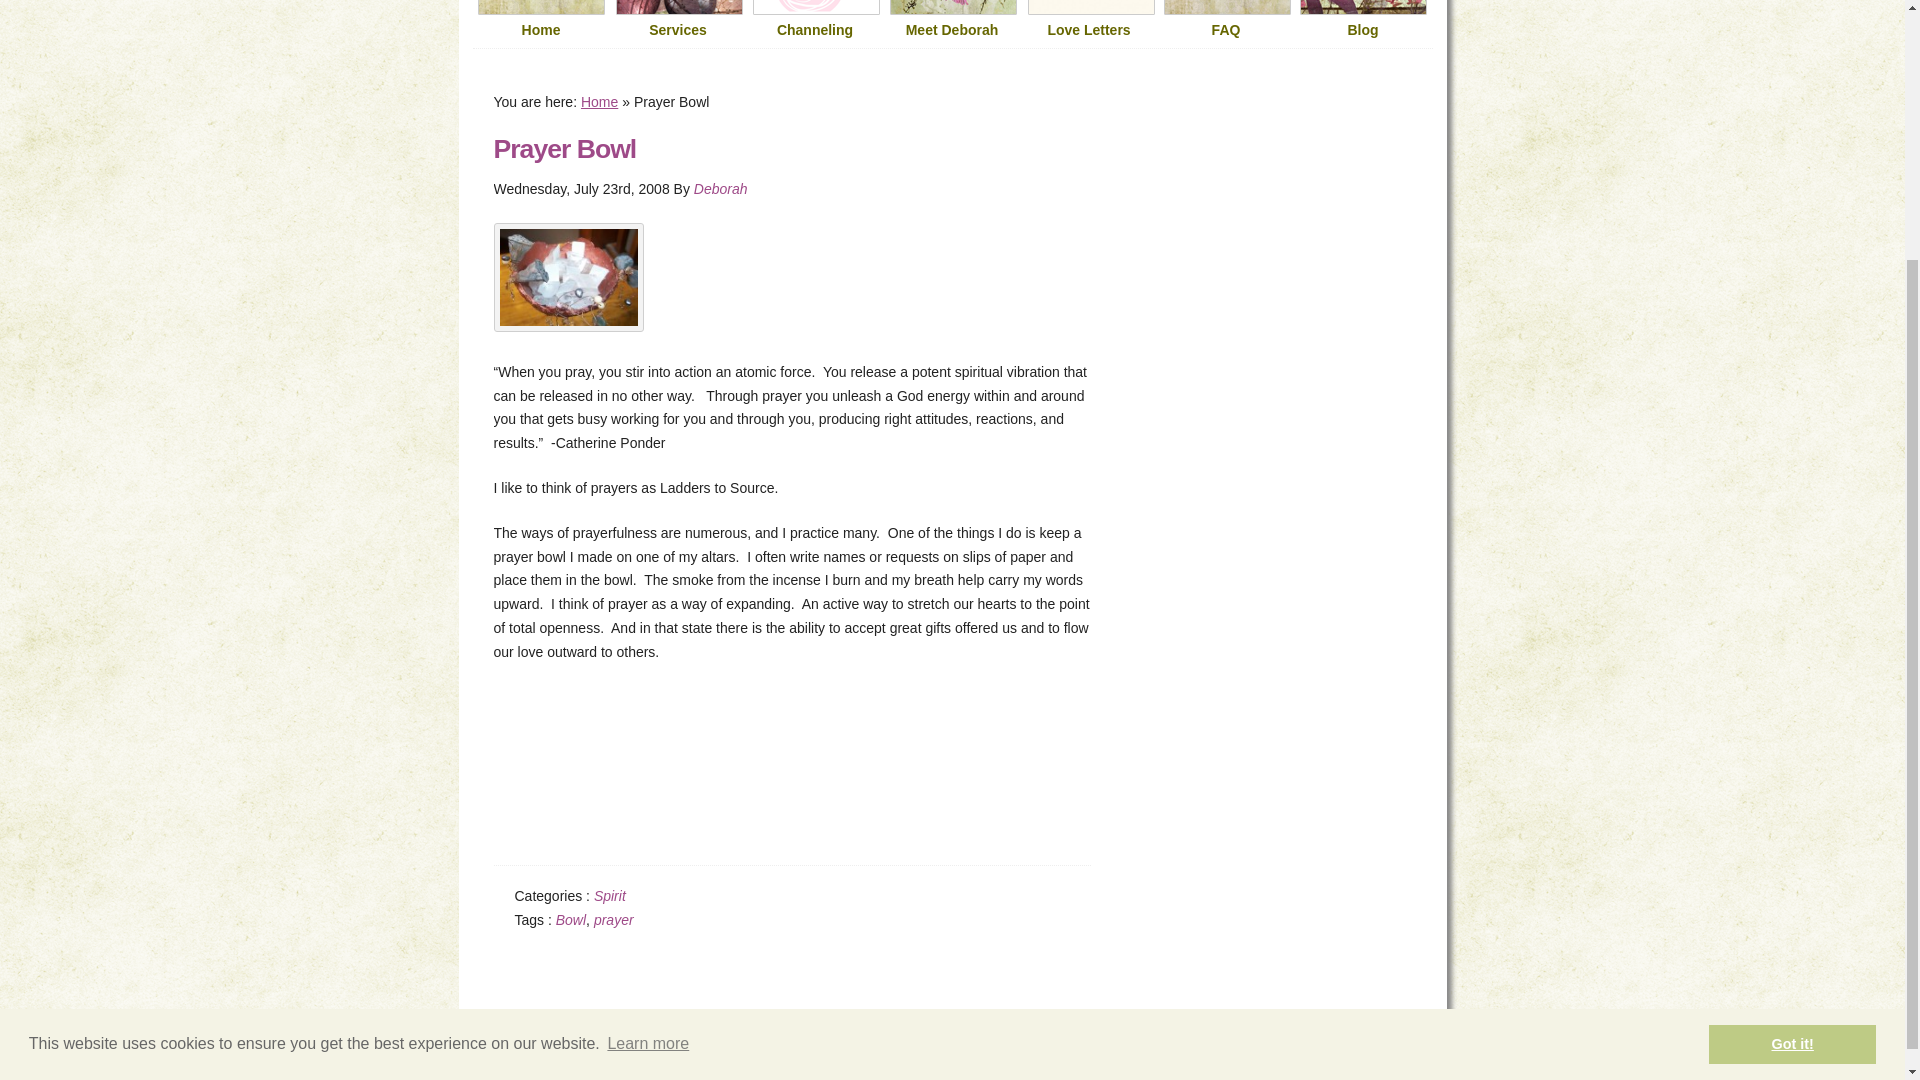 The width and height of the screenshot is (1920, 1080). I want to click on Meet Deborah, so click(952, 30).